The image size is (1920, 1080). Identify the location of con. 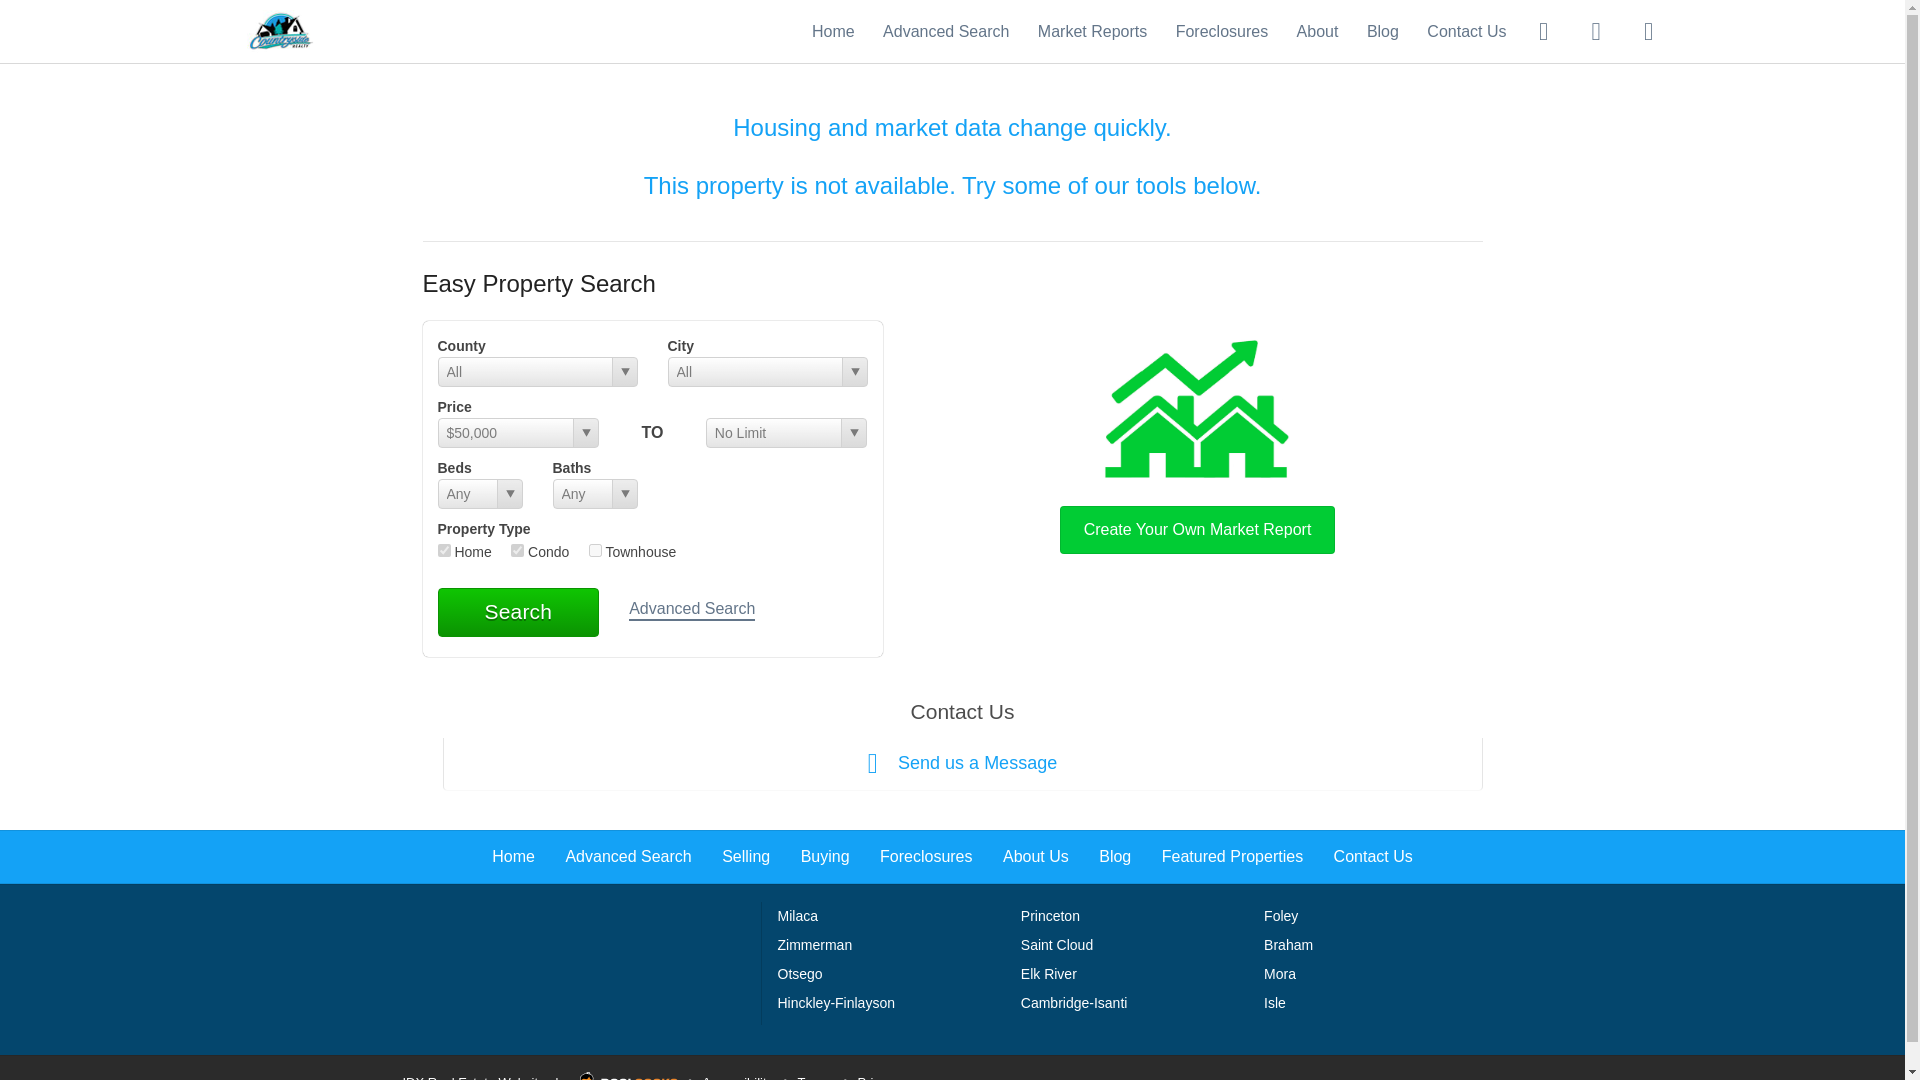
(517, 550).